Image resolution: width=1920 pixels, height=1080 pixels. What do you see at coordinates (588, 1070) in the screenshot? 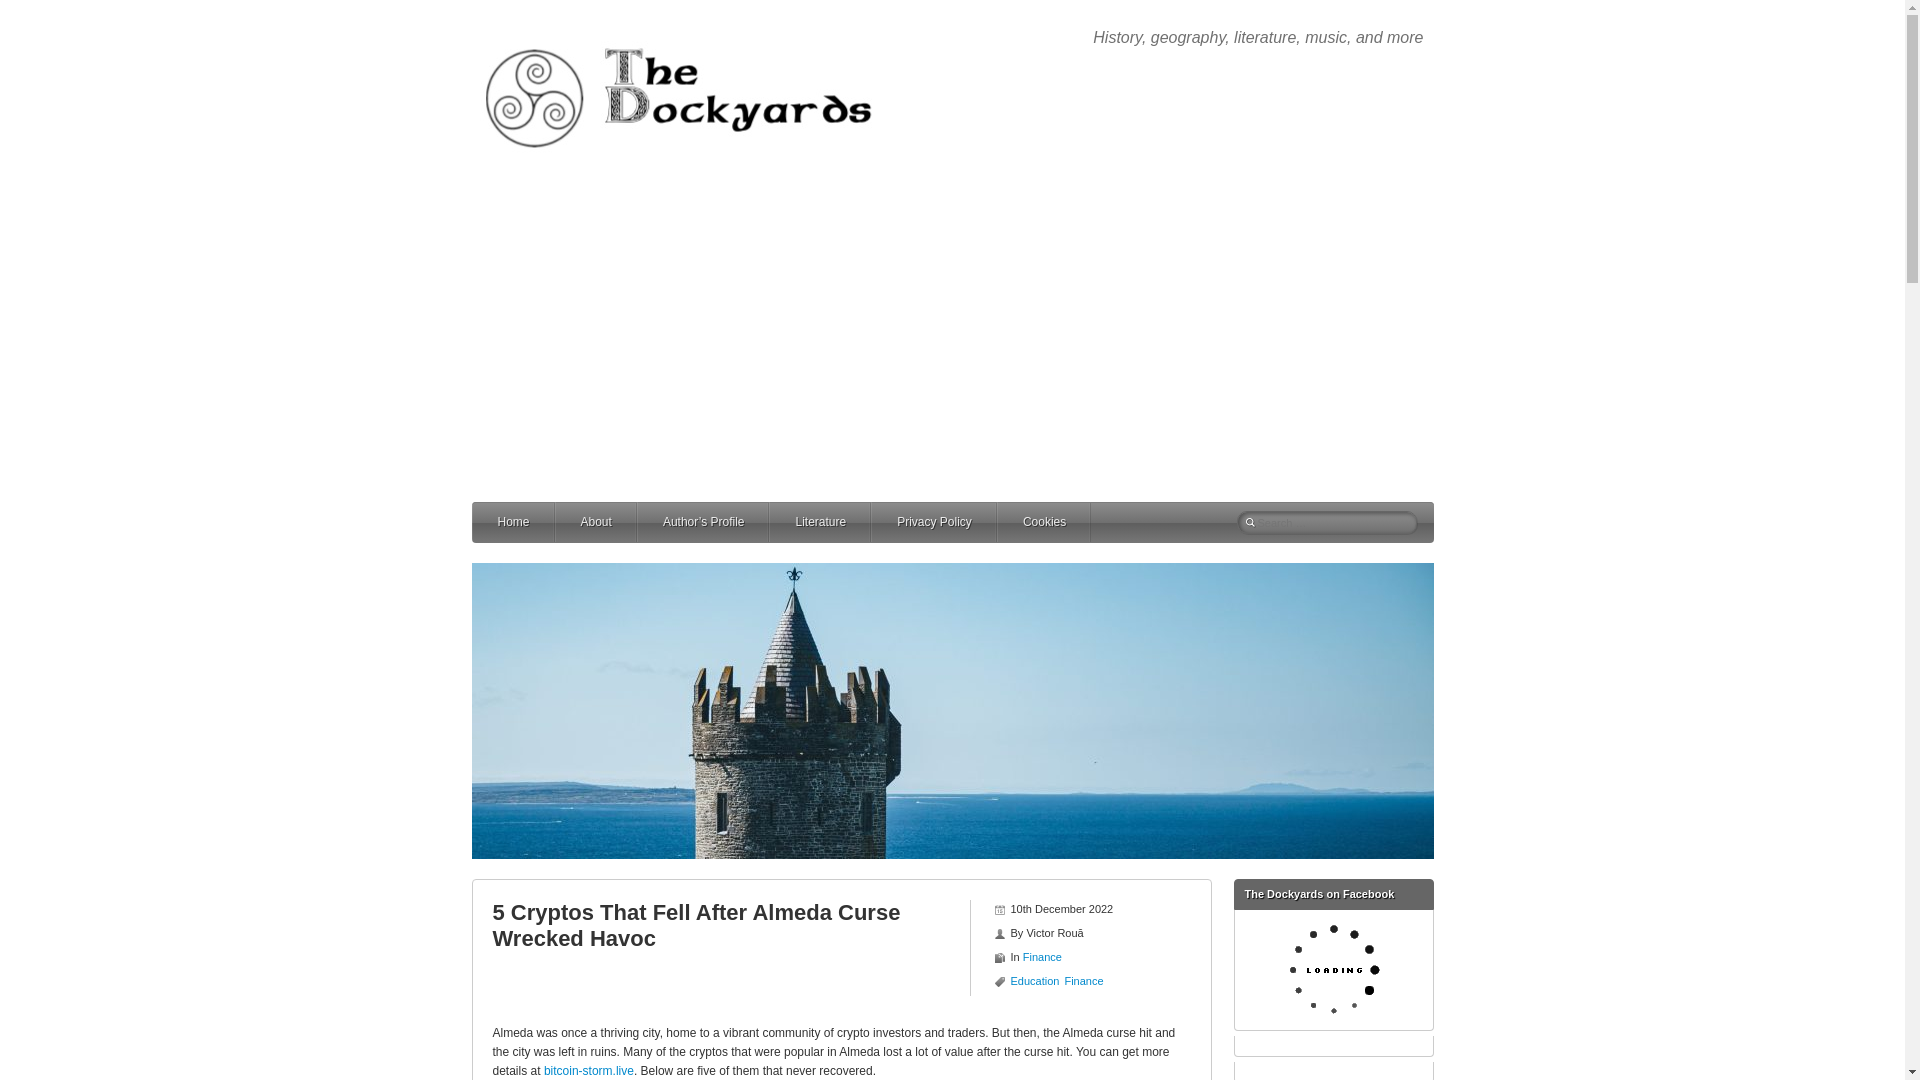
I see `bitcoin-storm.live` at bounding box center [588, 1070].